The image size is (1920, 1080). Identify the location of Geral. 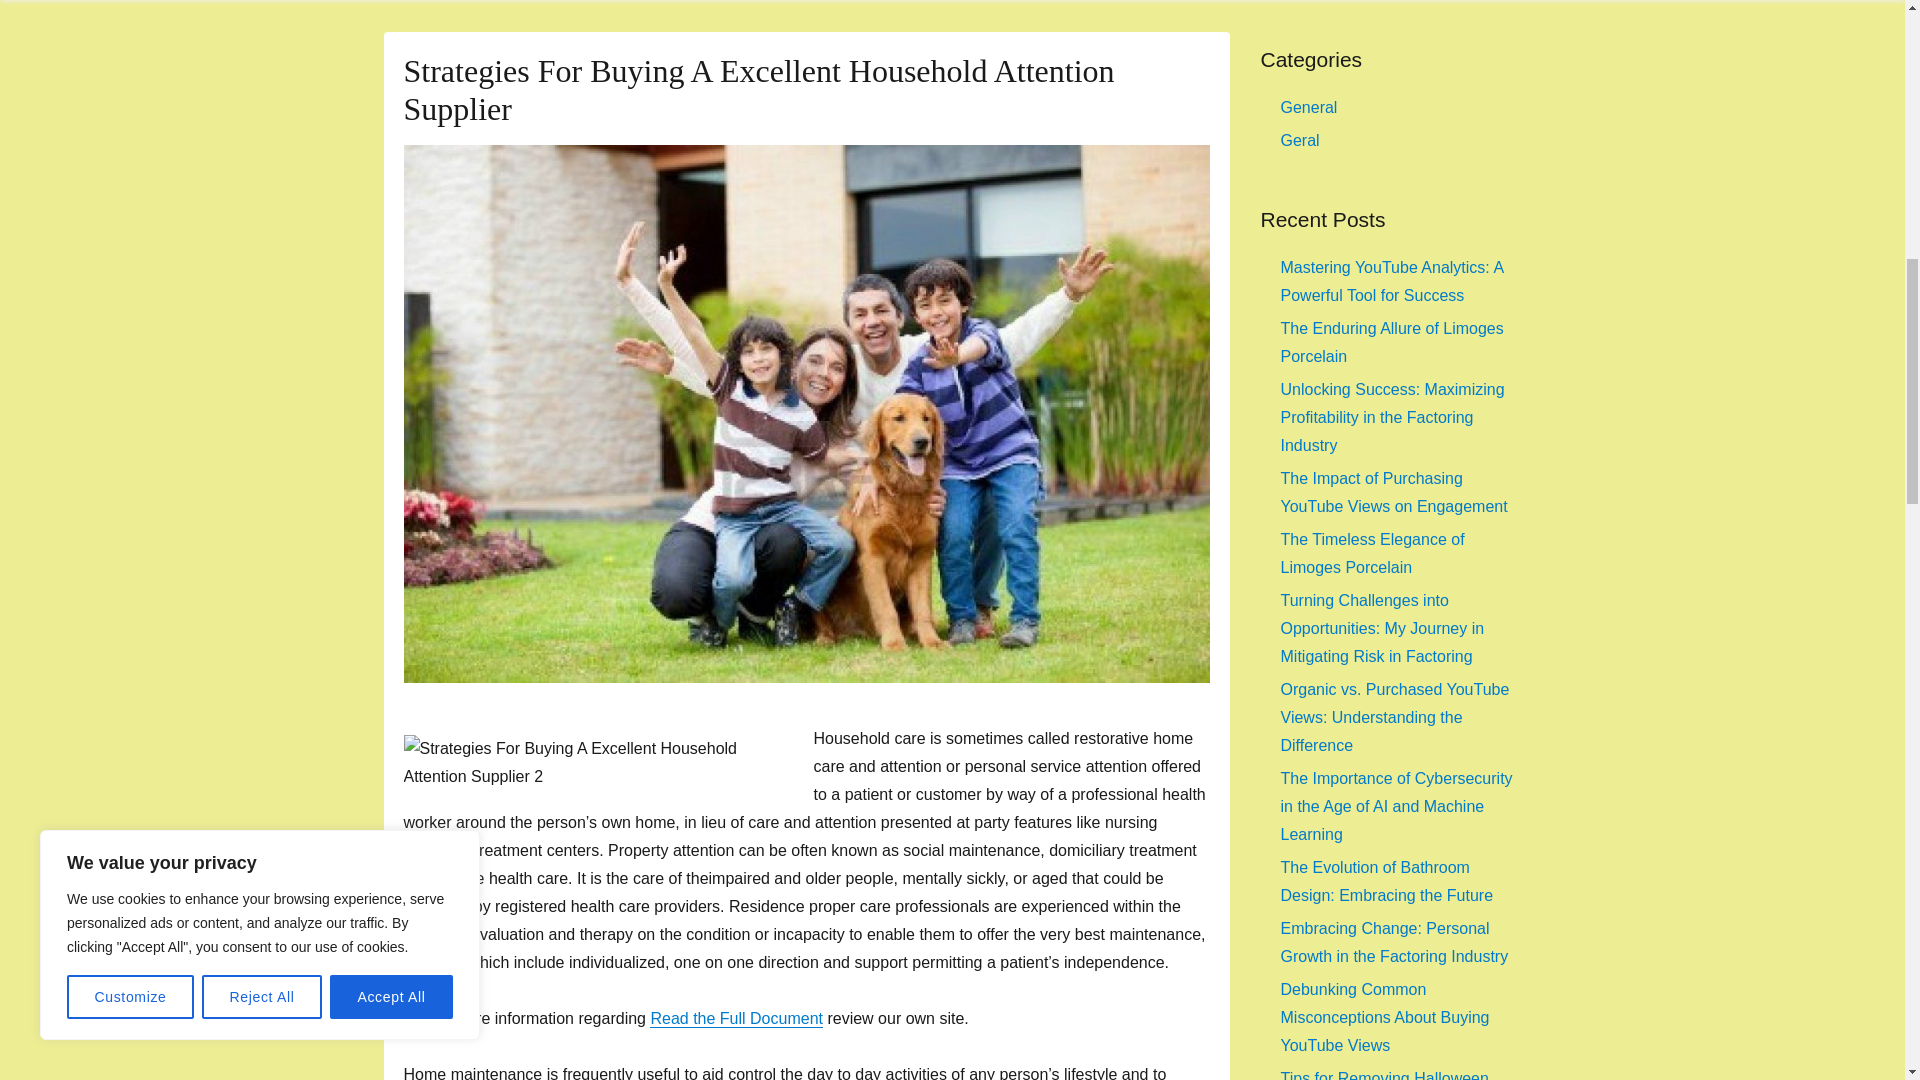
(1300, 140).